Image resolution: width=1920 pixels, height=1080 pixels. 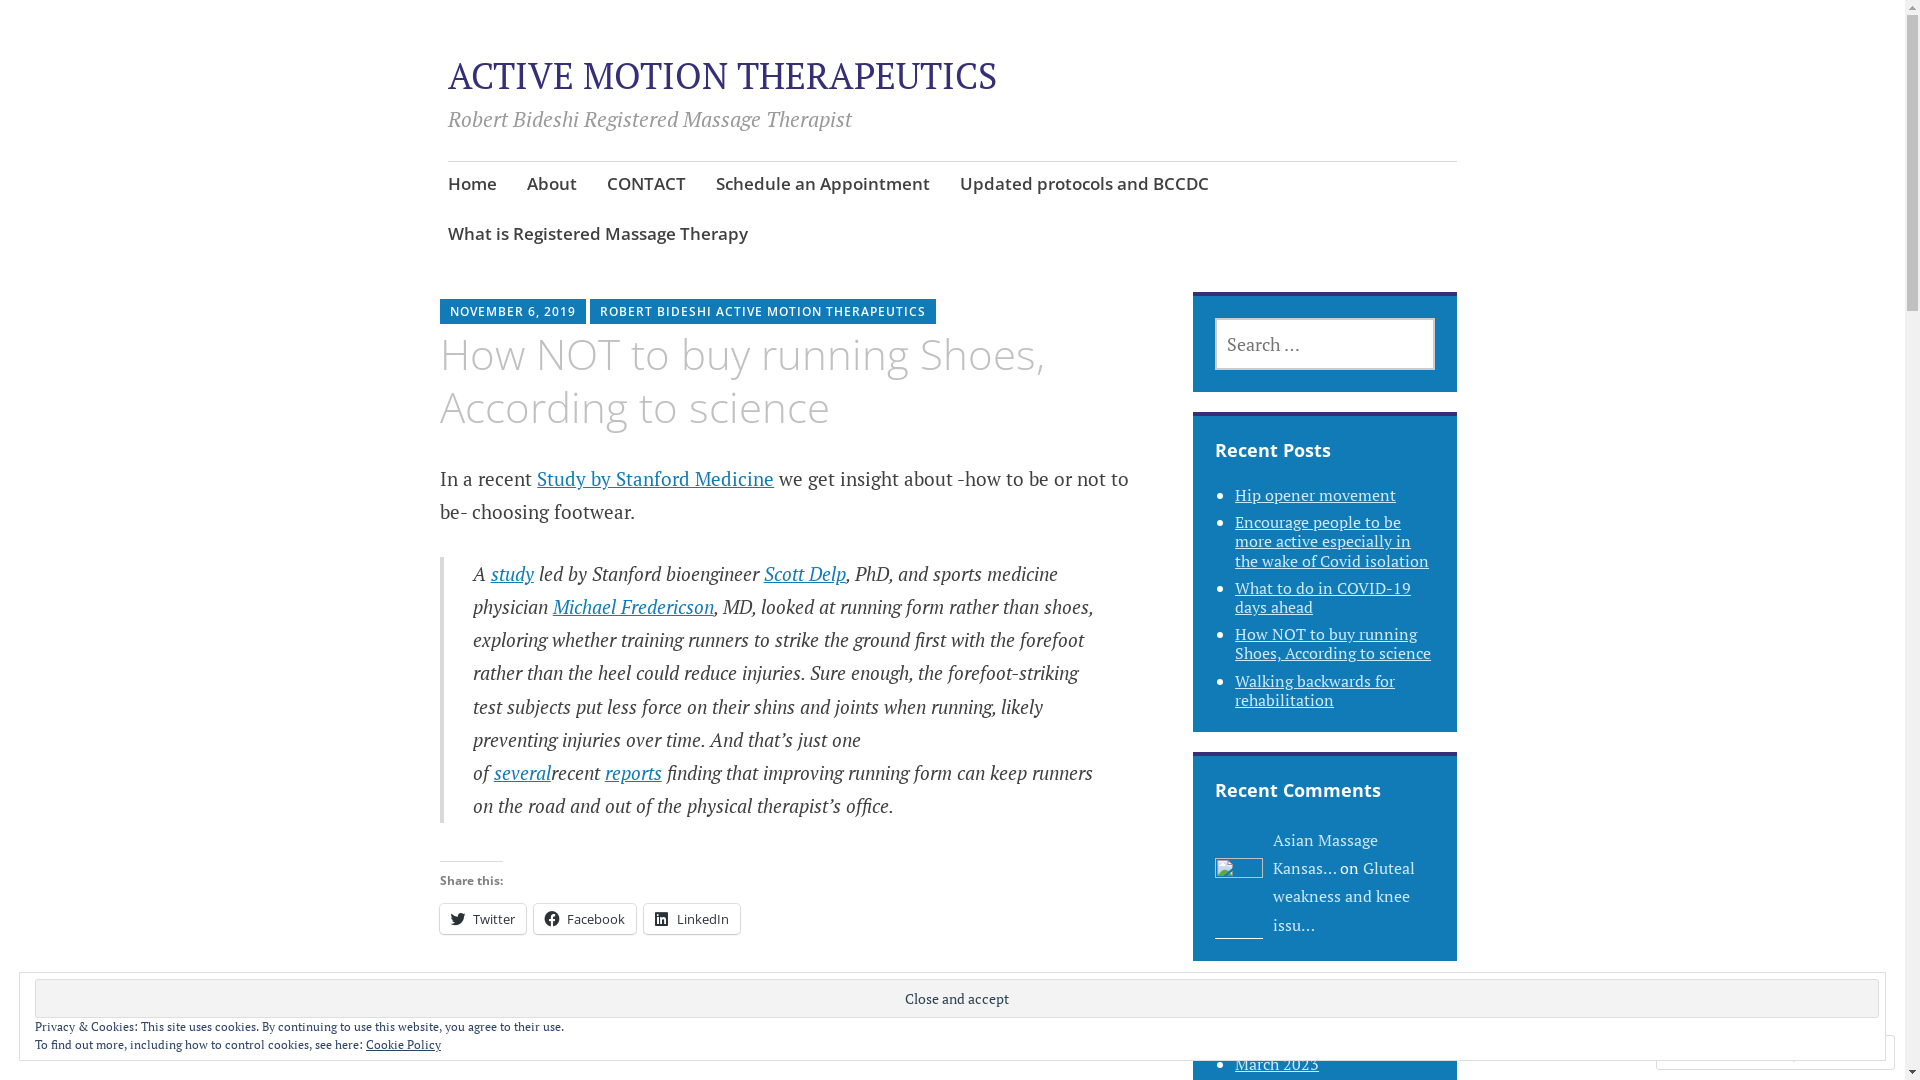 What do you see at coordinates (512, 574) in the screenshot?
I see `study` at bounding box center [512, 574].